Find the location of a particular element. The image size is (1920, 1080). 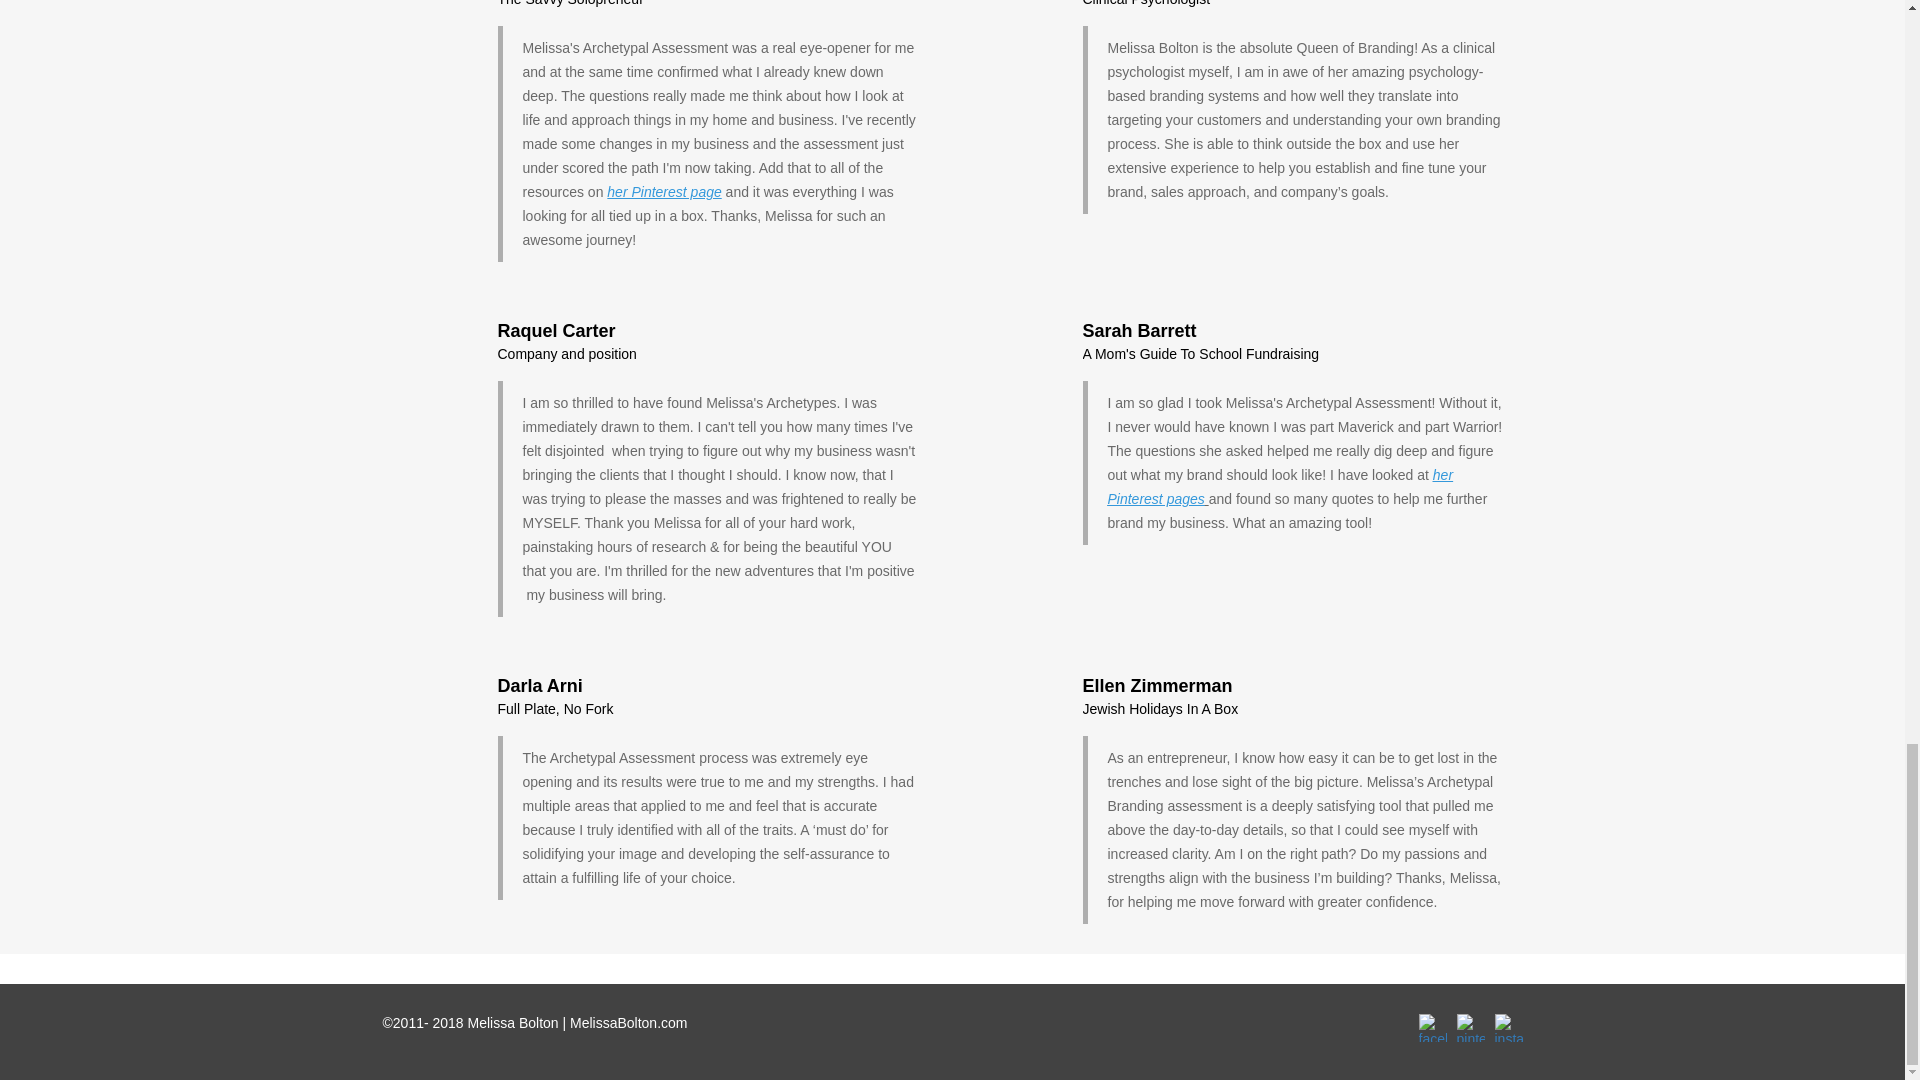

Pindiana Jones! is located at coordinates (664, 191).